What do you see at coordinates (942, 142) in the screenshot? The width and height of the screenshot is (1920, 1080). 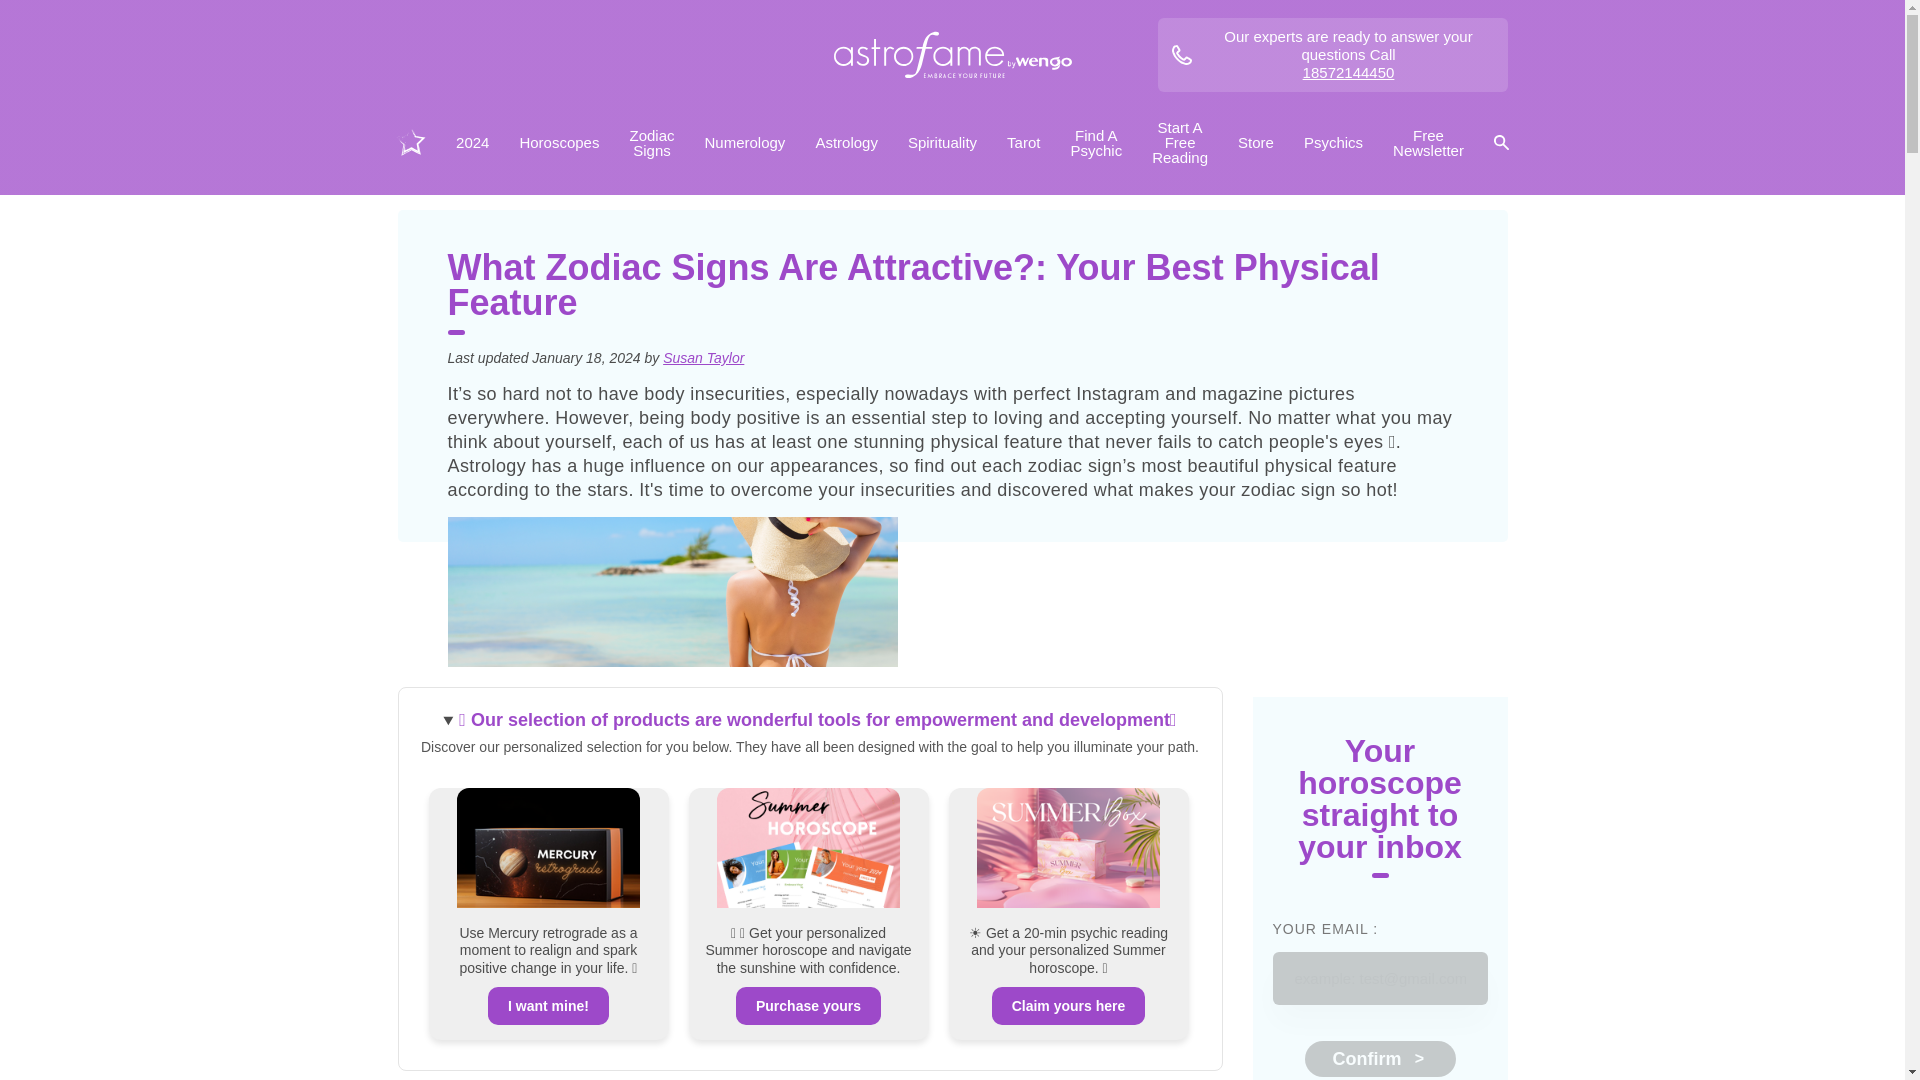 I see `Spirituality` at bounding box center [942, 142].